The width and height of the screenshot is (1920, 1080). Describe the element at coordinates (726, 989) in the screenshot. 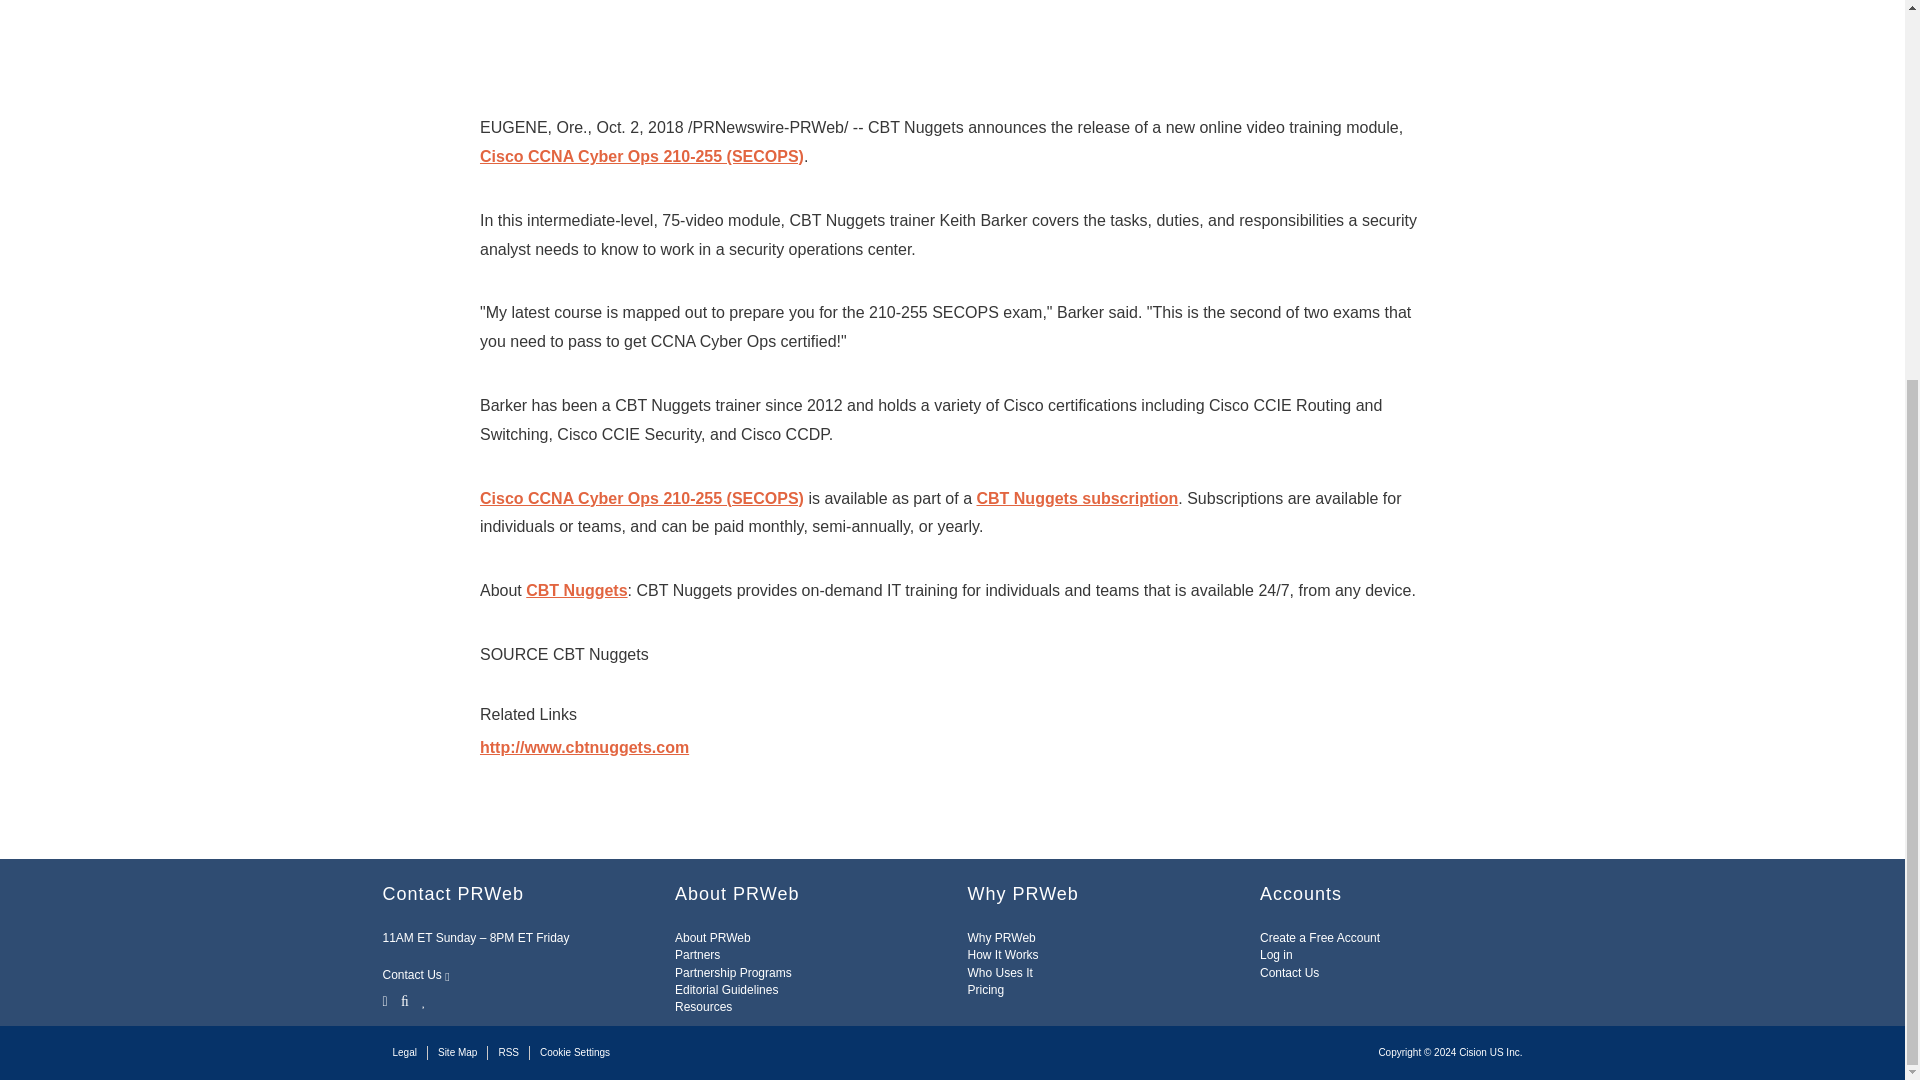

I see `Editorial Guidelines` at that location.